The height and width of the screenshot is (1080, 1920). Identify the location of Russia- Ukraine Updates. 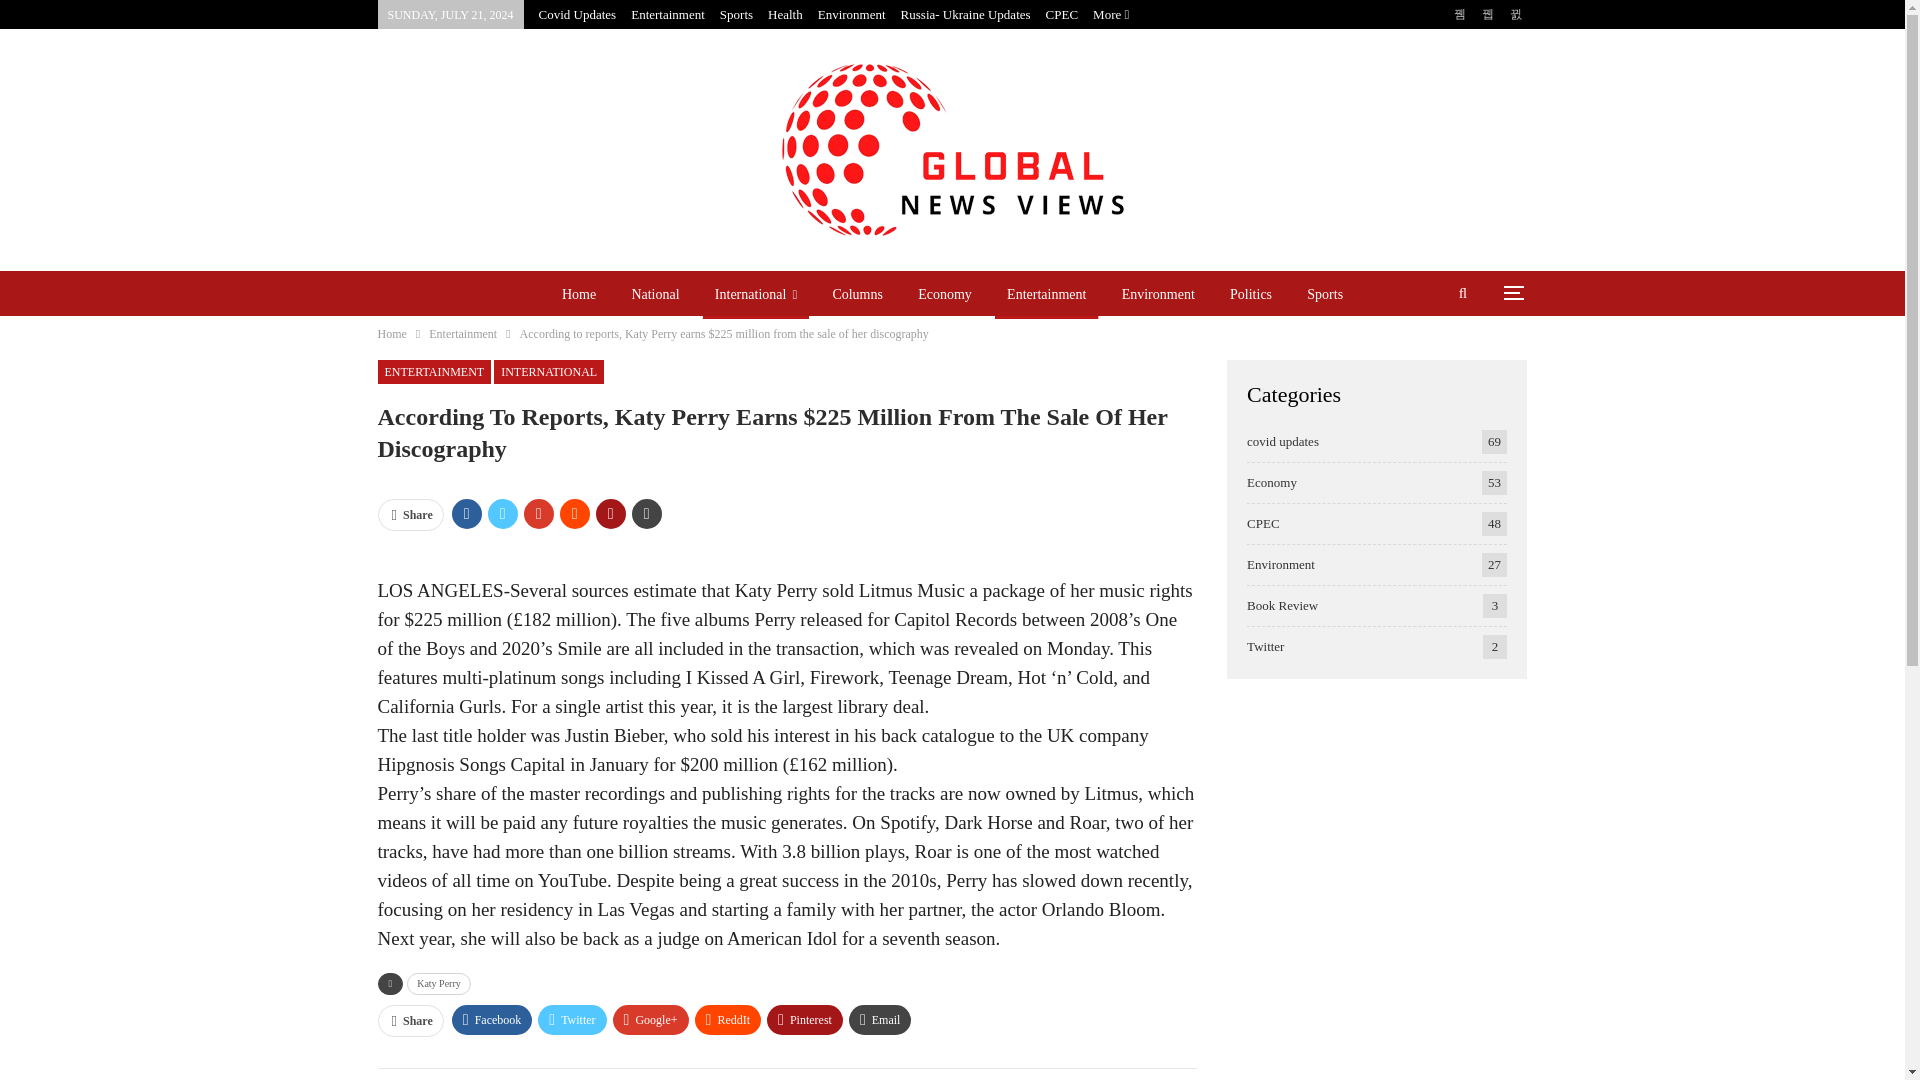
(966, 14).